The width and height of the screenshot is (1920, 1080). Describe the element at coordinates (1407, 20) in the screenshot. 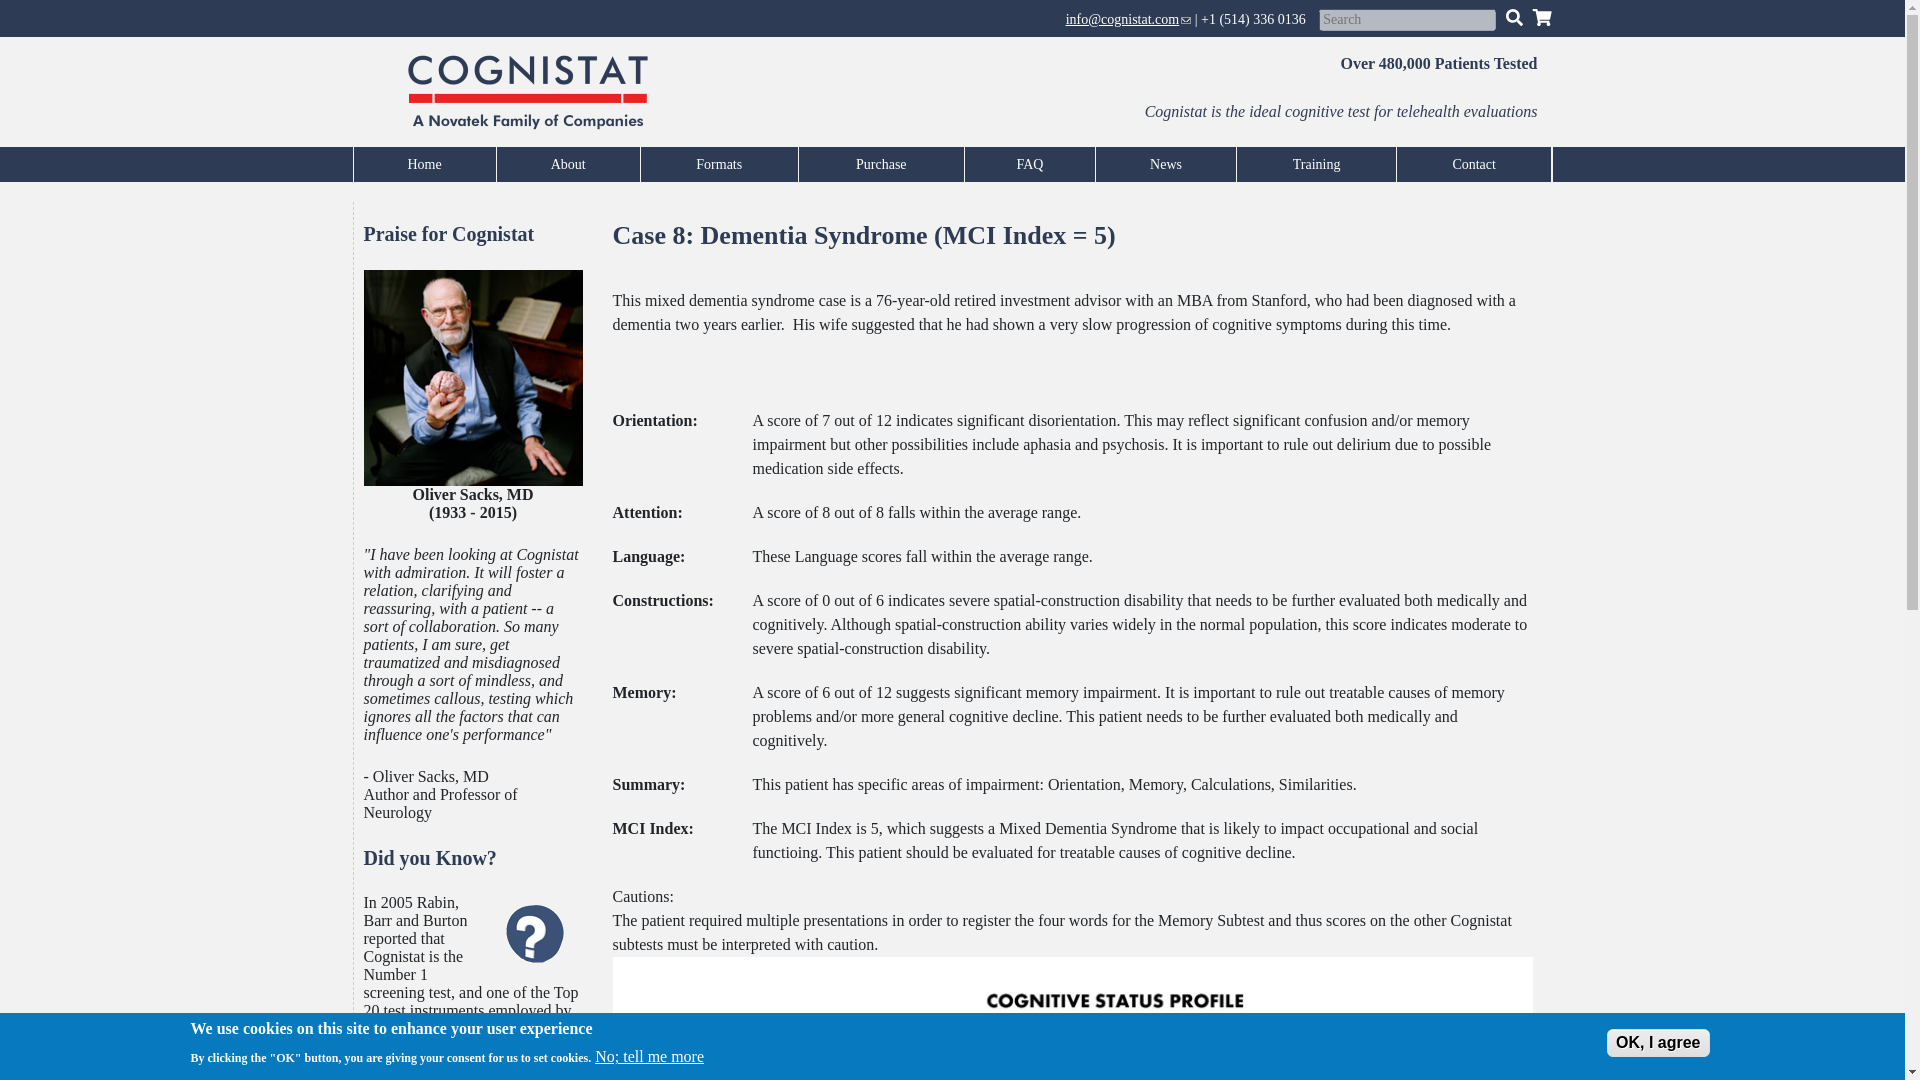

I see `Enter the terms you wish to search for.` at that location.